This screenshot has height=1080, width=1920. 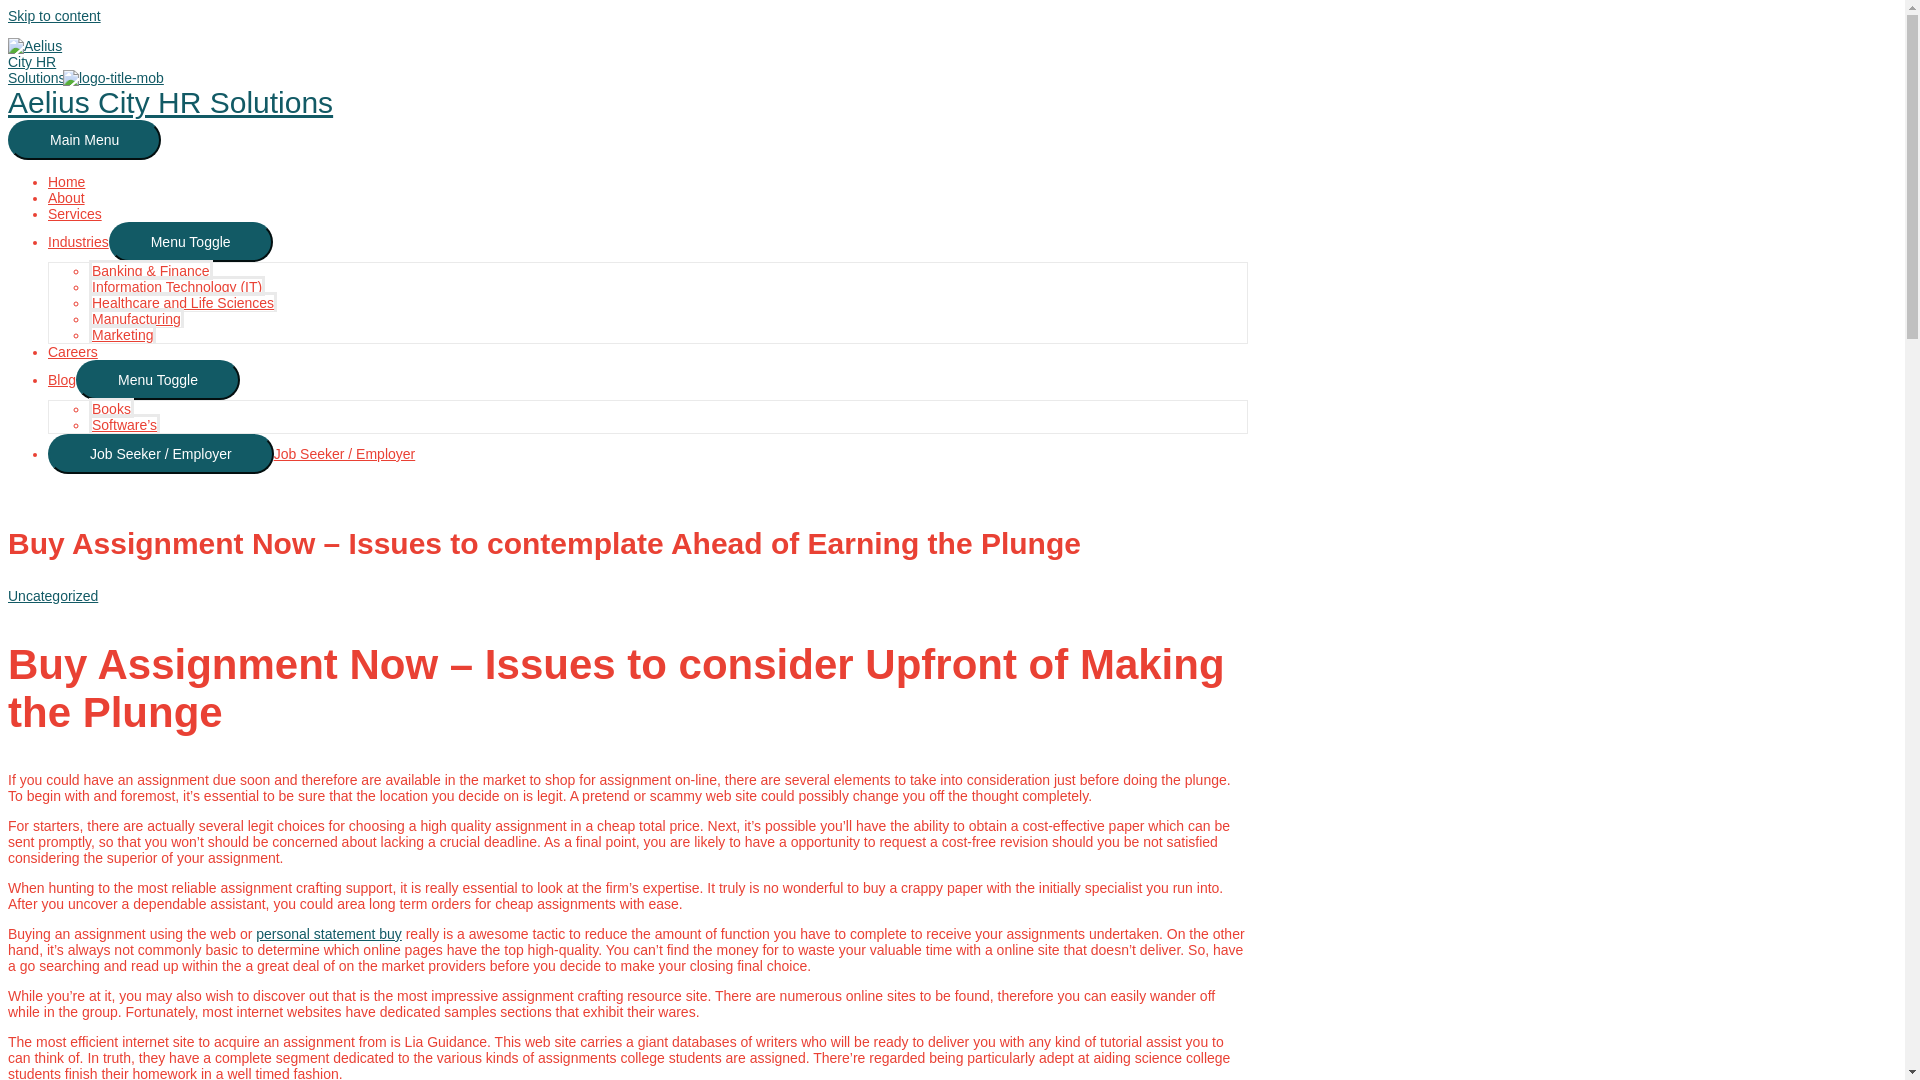 What do you see at coordinates (66, 182) in the screenshot?
I see `Home` at bounding box center [66, 182].